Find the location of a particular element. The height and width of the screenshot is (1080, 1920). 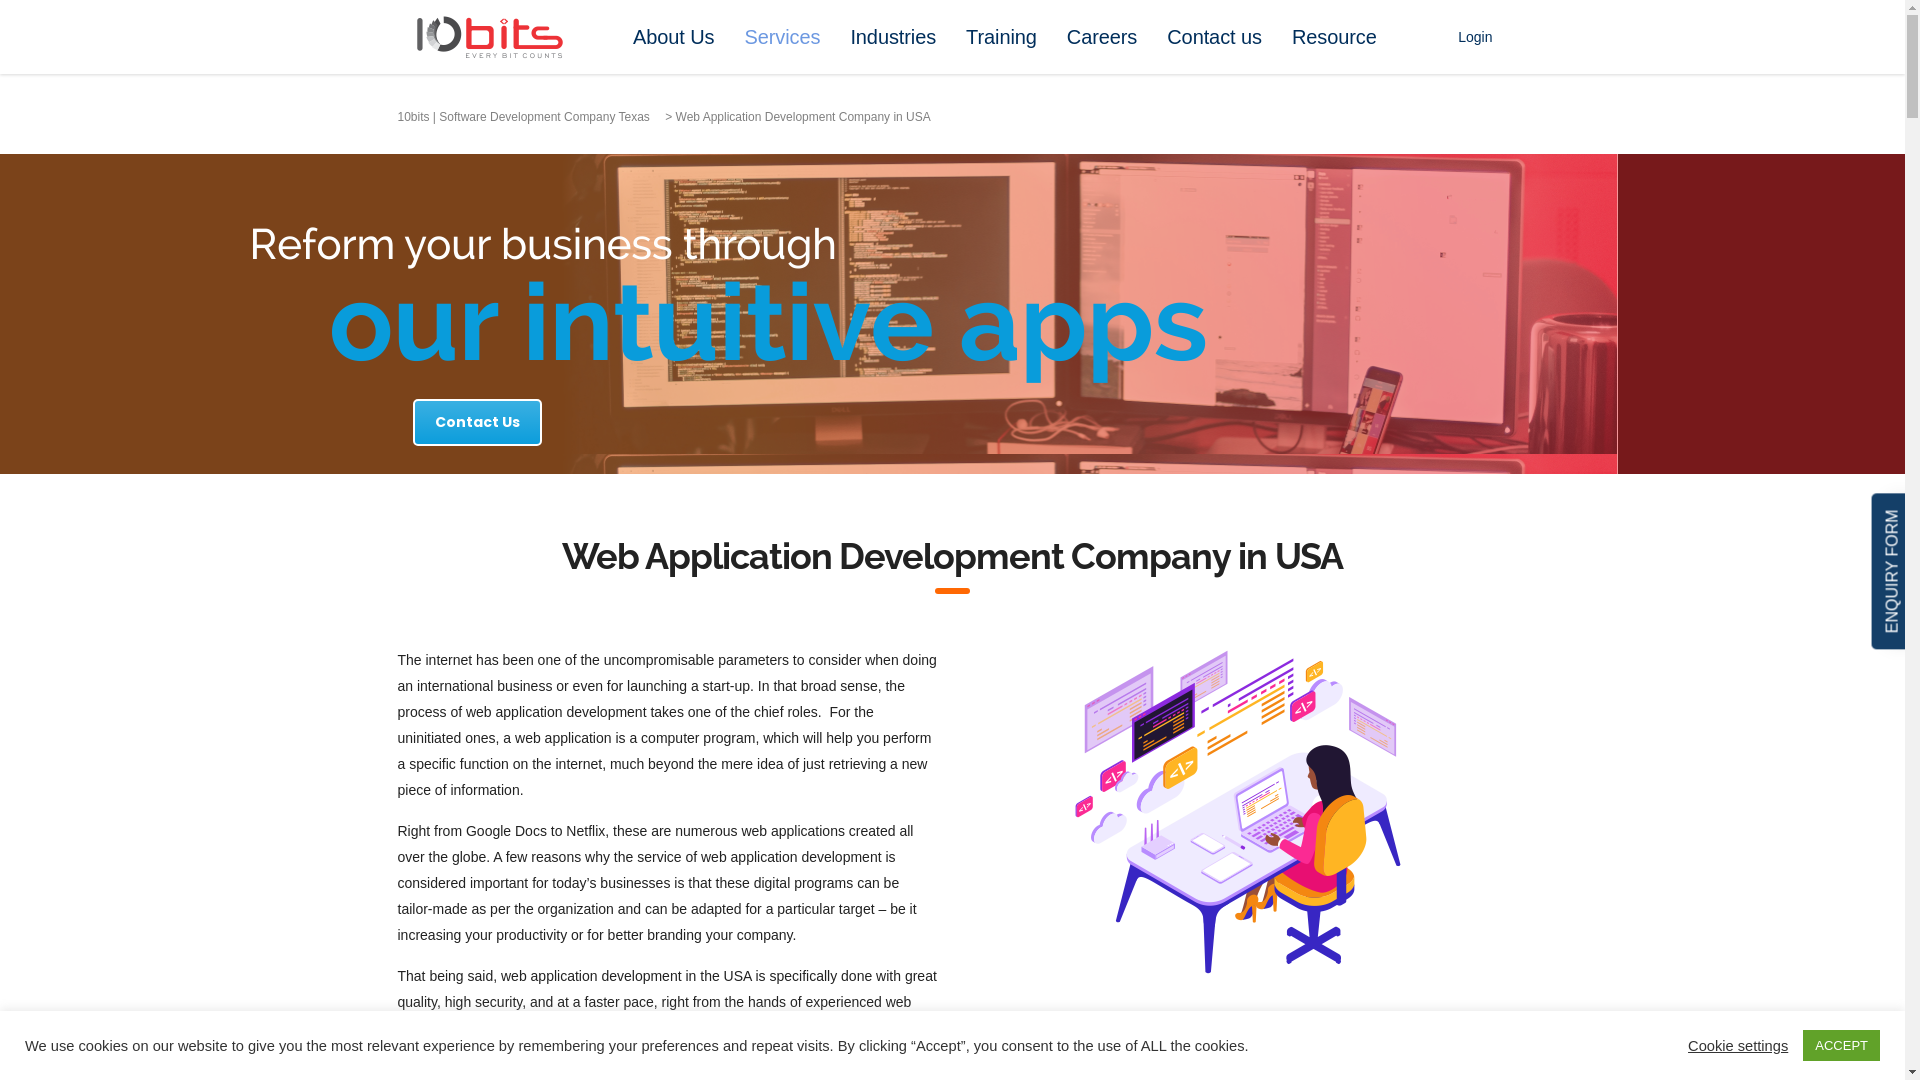

Industries is located at coordinates (893, 37).